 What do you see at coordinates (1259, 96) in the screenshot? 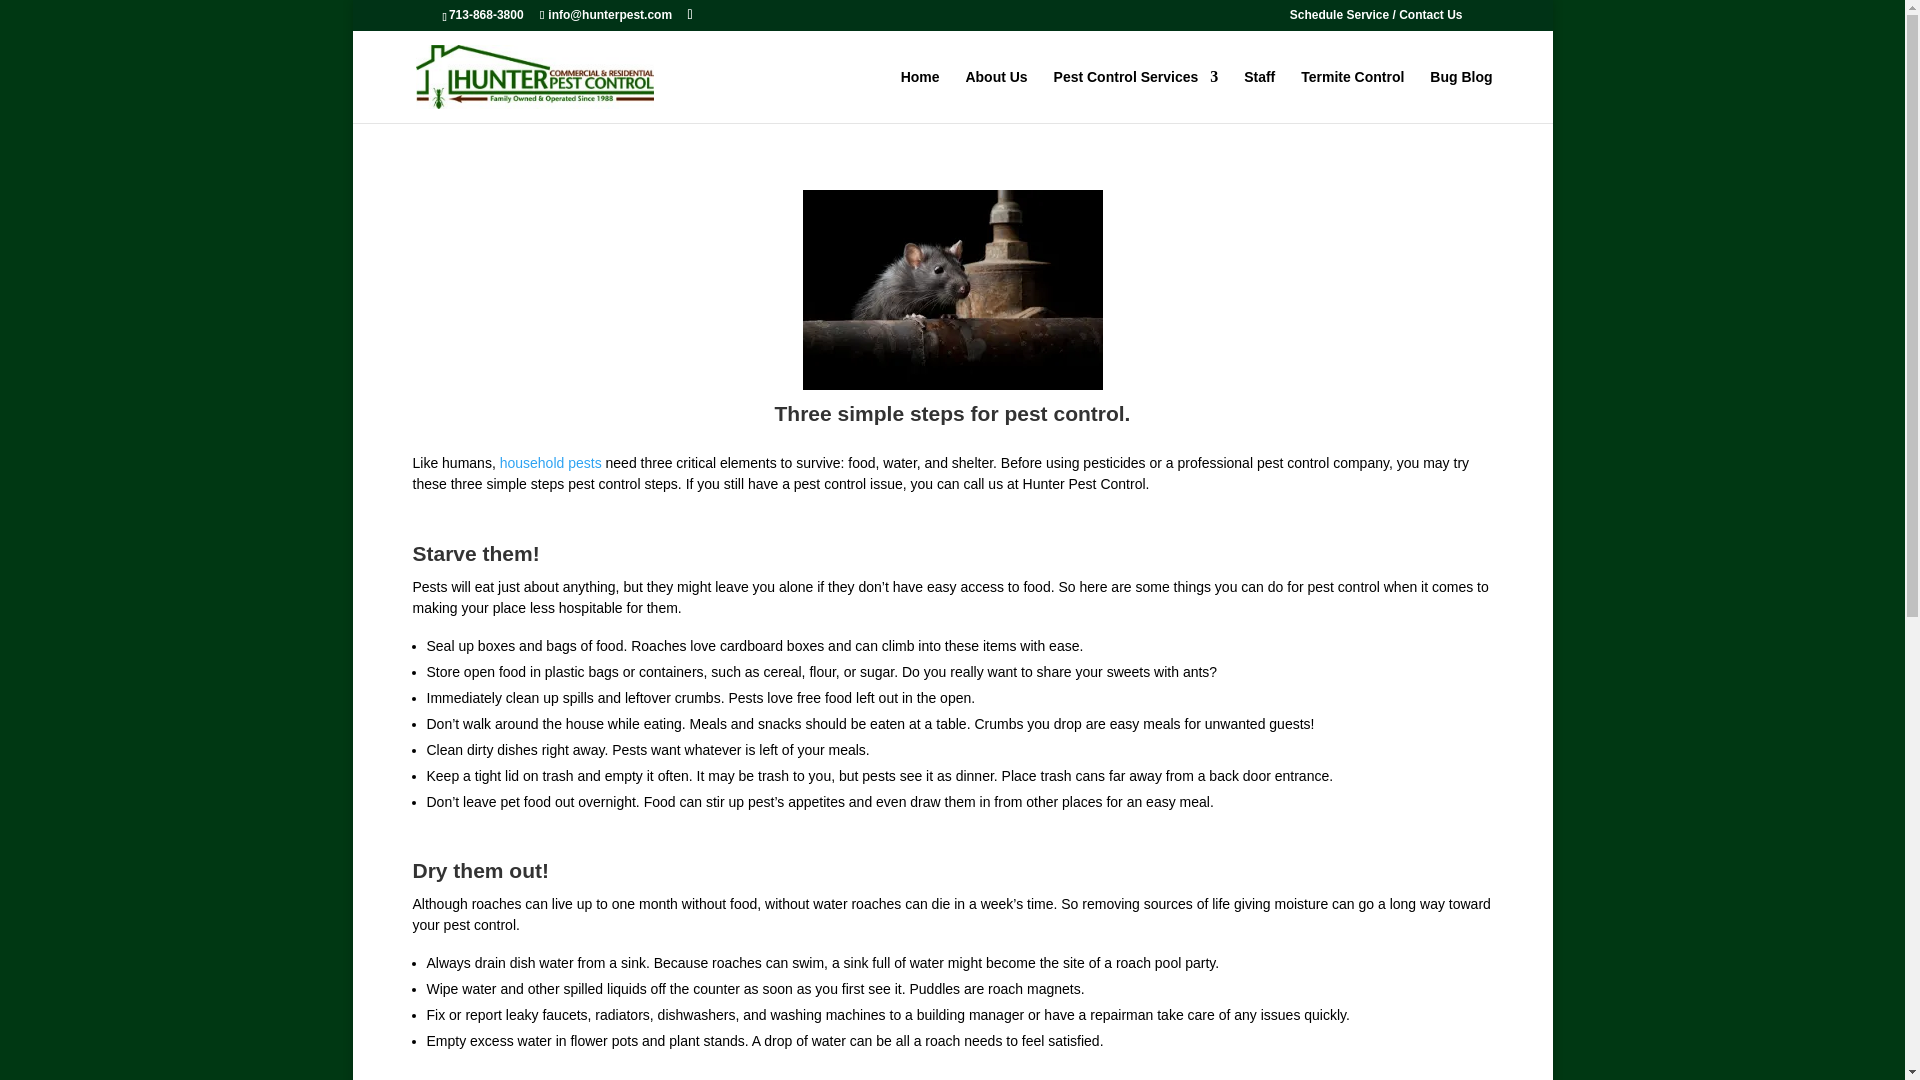
I see `Staff` at bounding box center [1259, 96].